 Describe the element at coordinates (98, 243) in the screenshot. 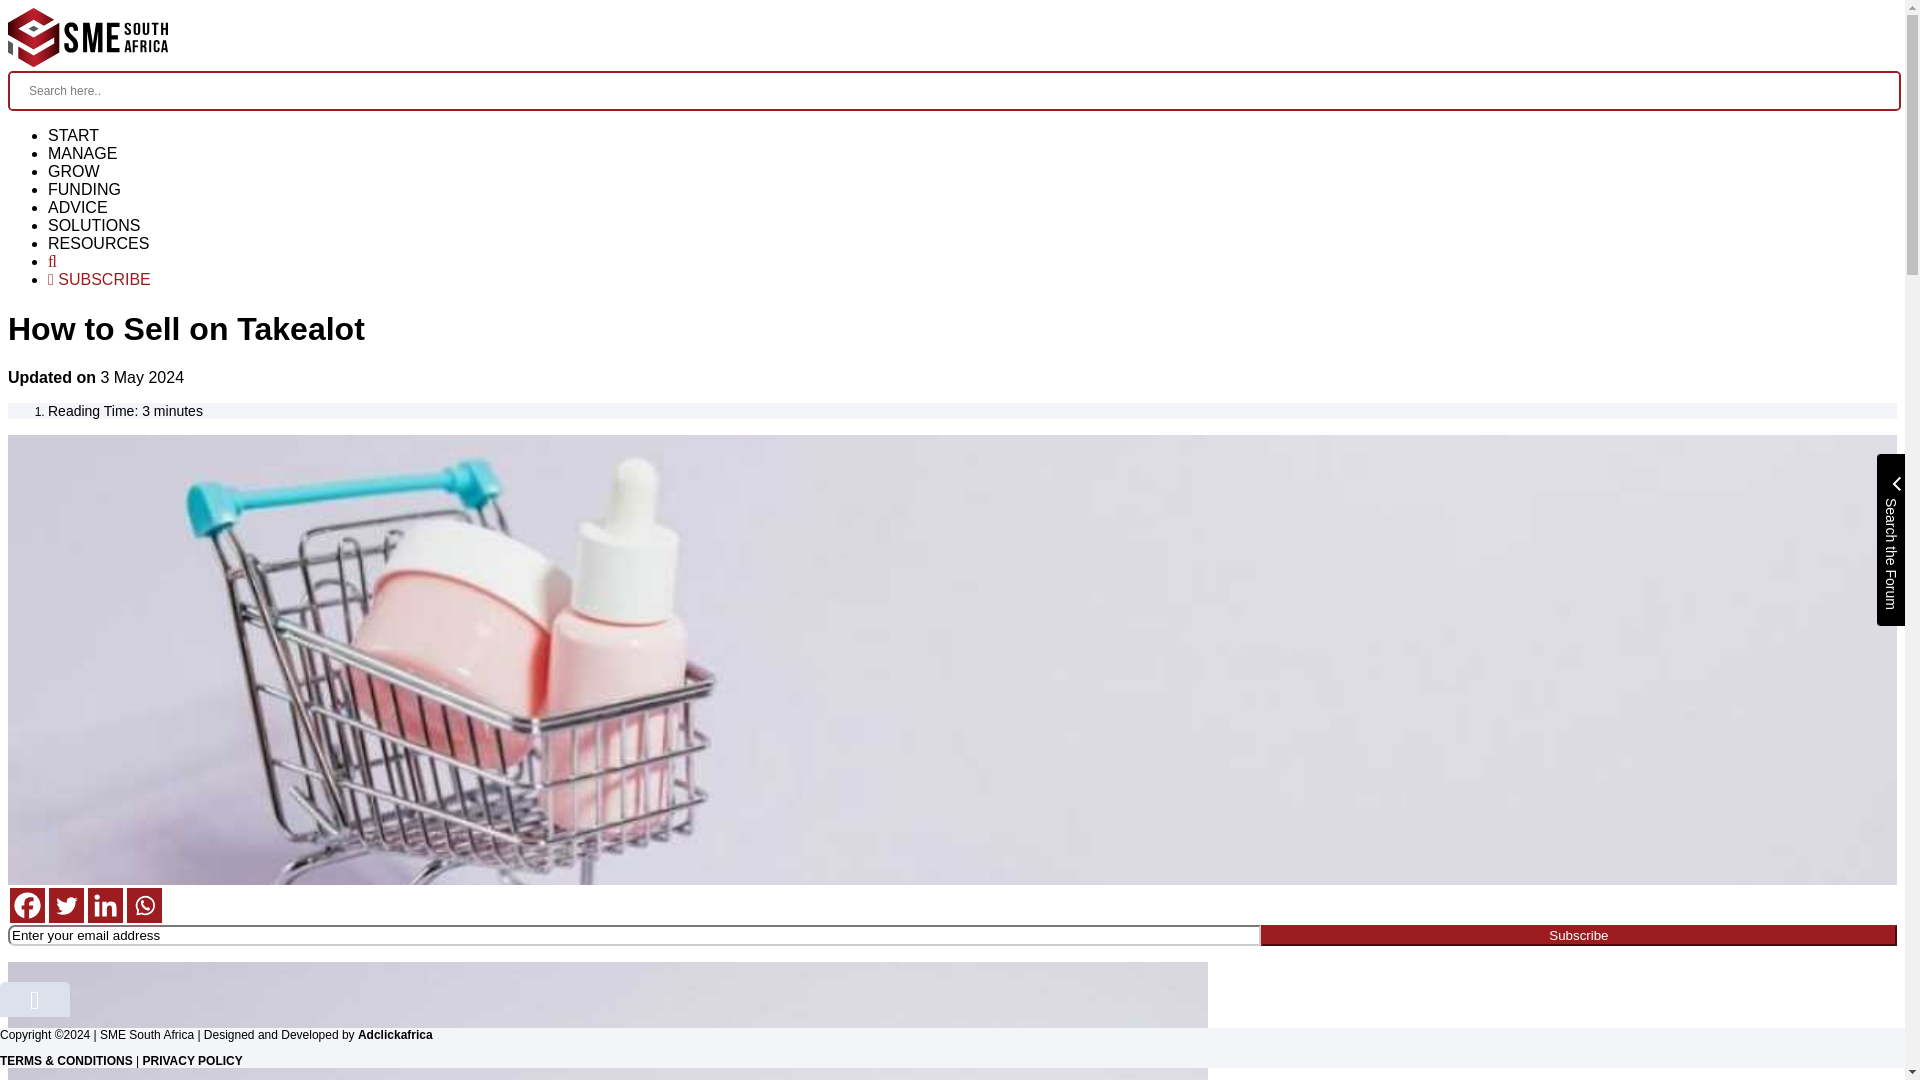

I see `RESOURCES` at that location.